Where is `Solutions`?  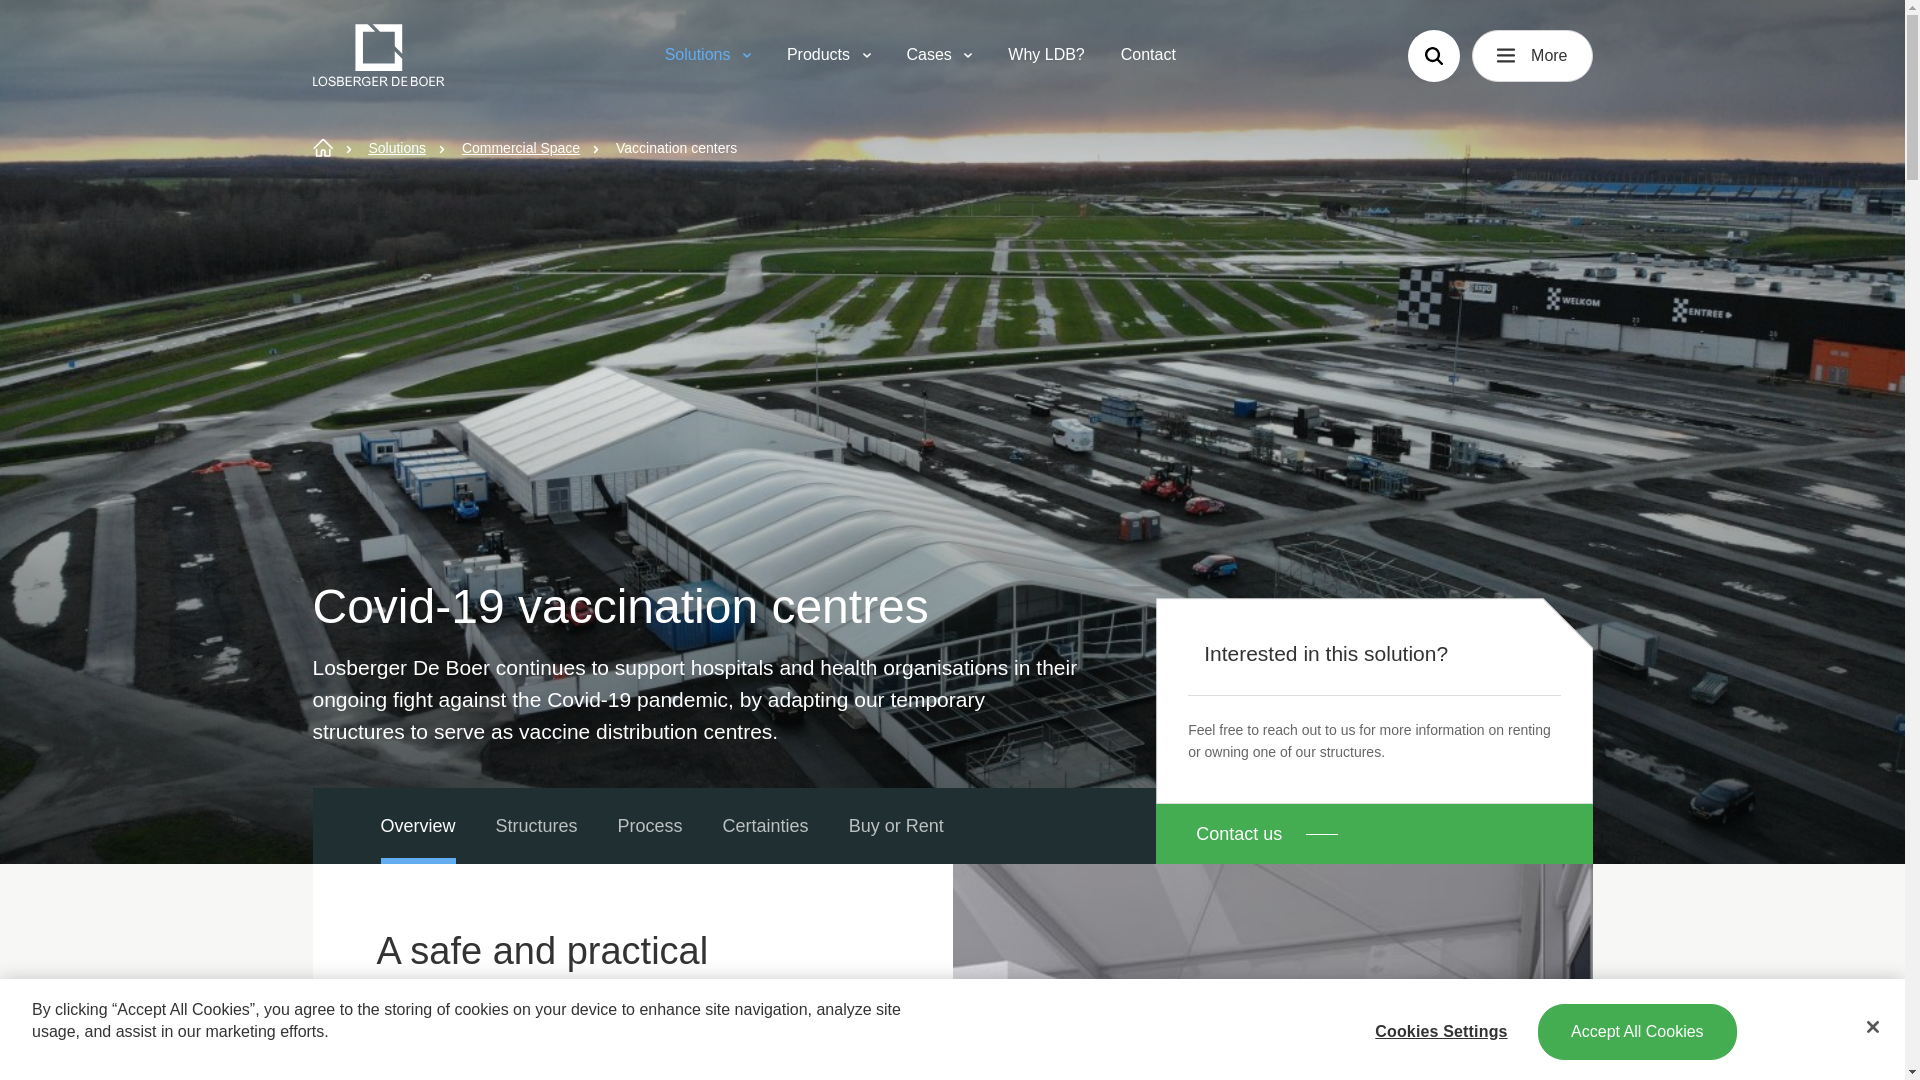 Solutions is located at coordinates (708, 56).